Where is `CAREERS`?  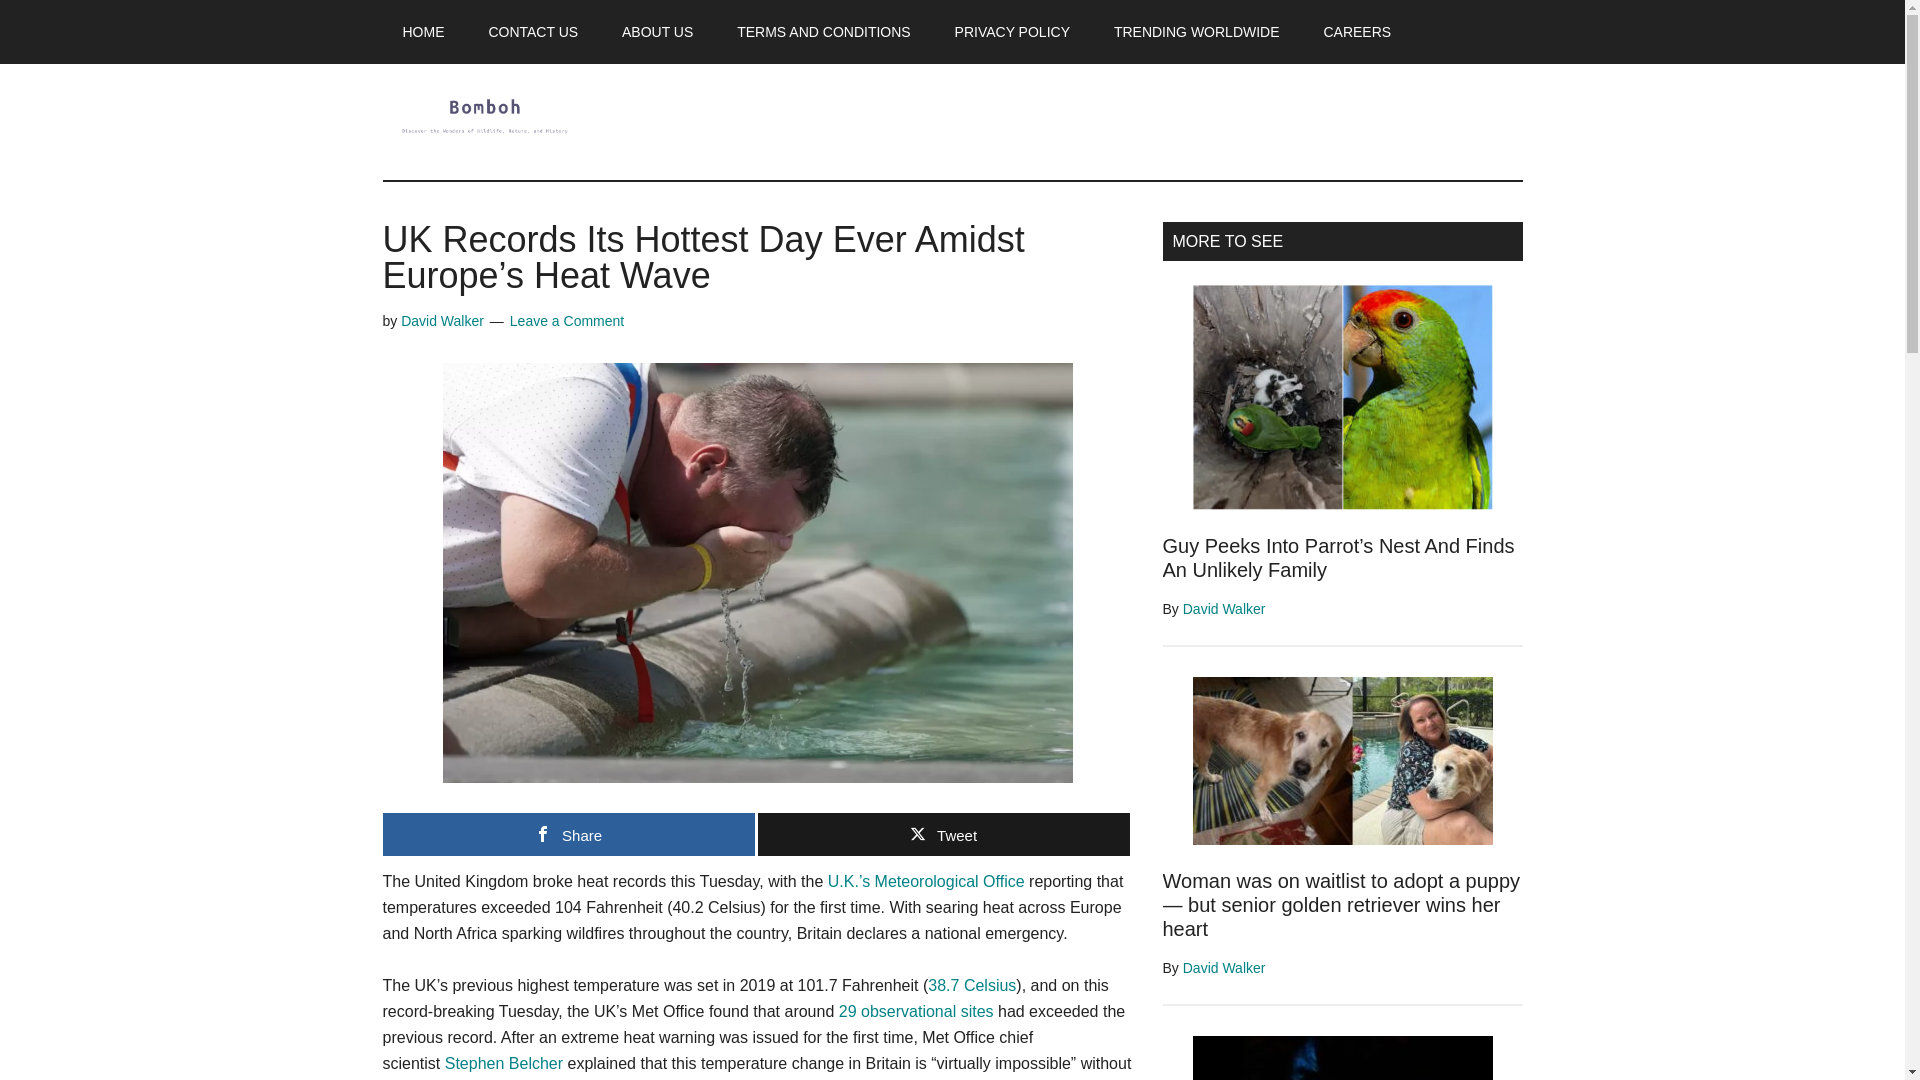
CAREERS is located at coordinates (1357, 32).